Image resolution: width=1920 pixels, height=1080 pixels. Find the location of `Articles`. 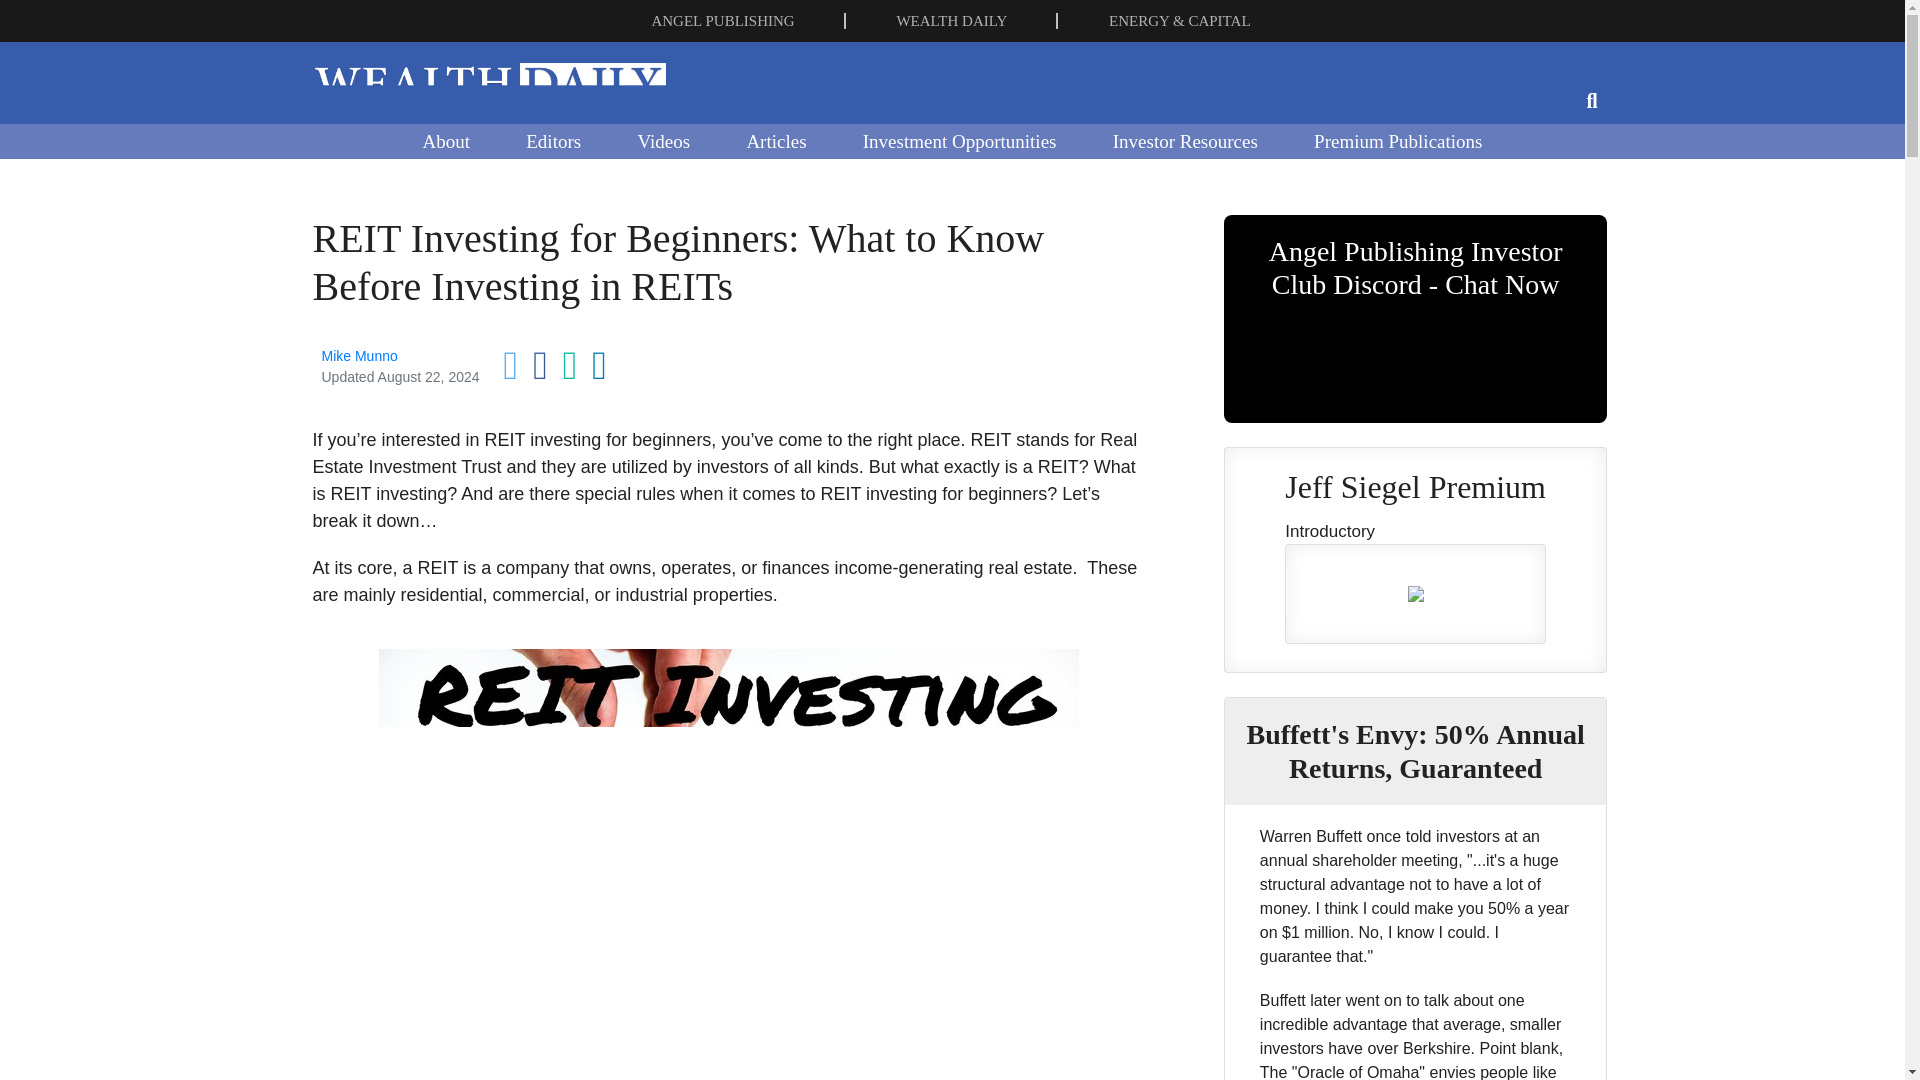

Articles is located at coordinates (775, 140).